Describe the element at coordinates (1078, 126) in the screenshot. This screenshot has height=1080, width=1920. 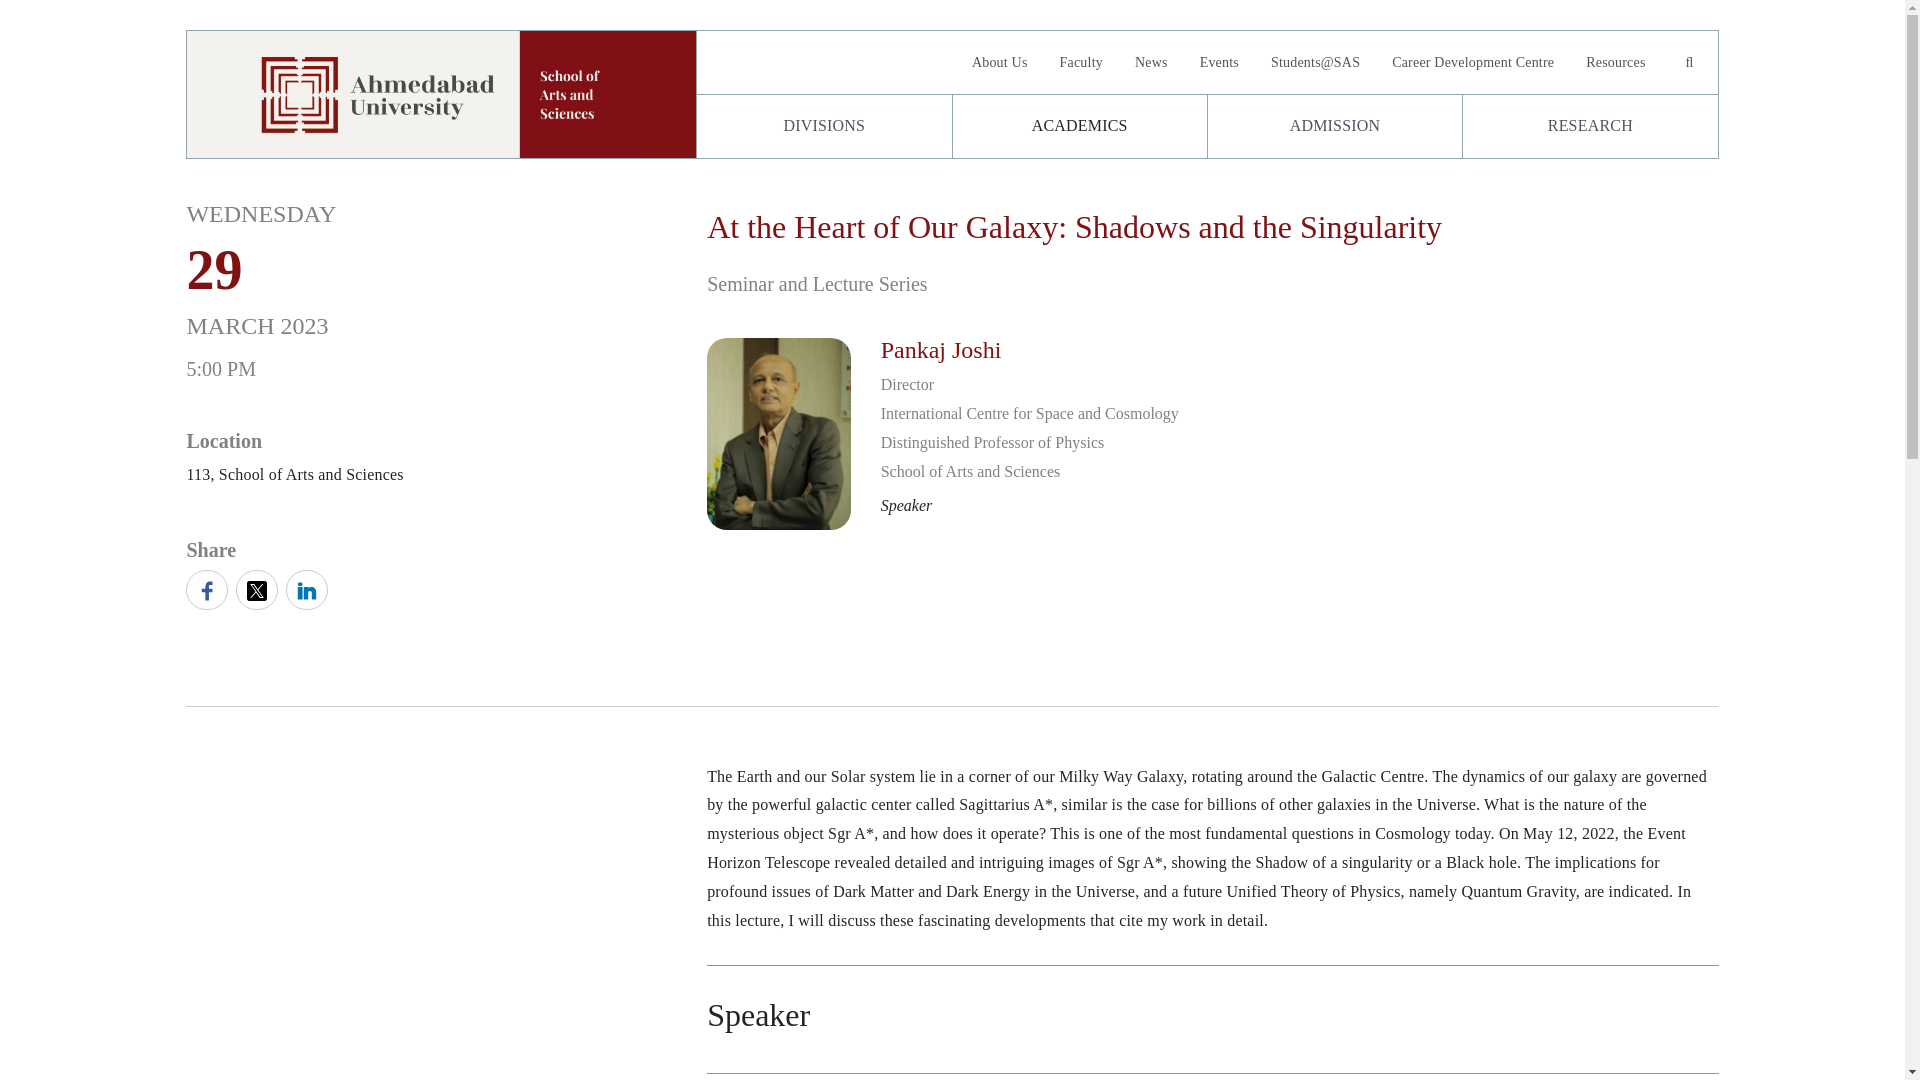
I see `ACADEMICS` at that location.